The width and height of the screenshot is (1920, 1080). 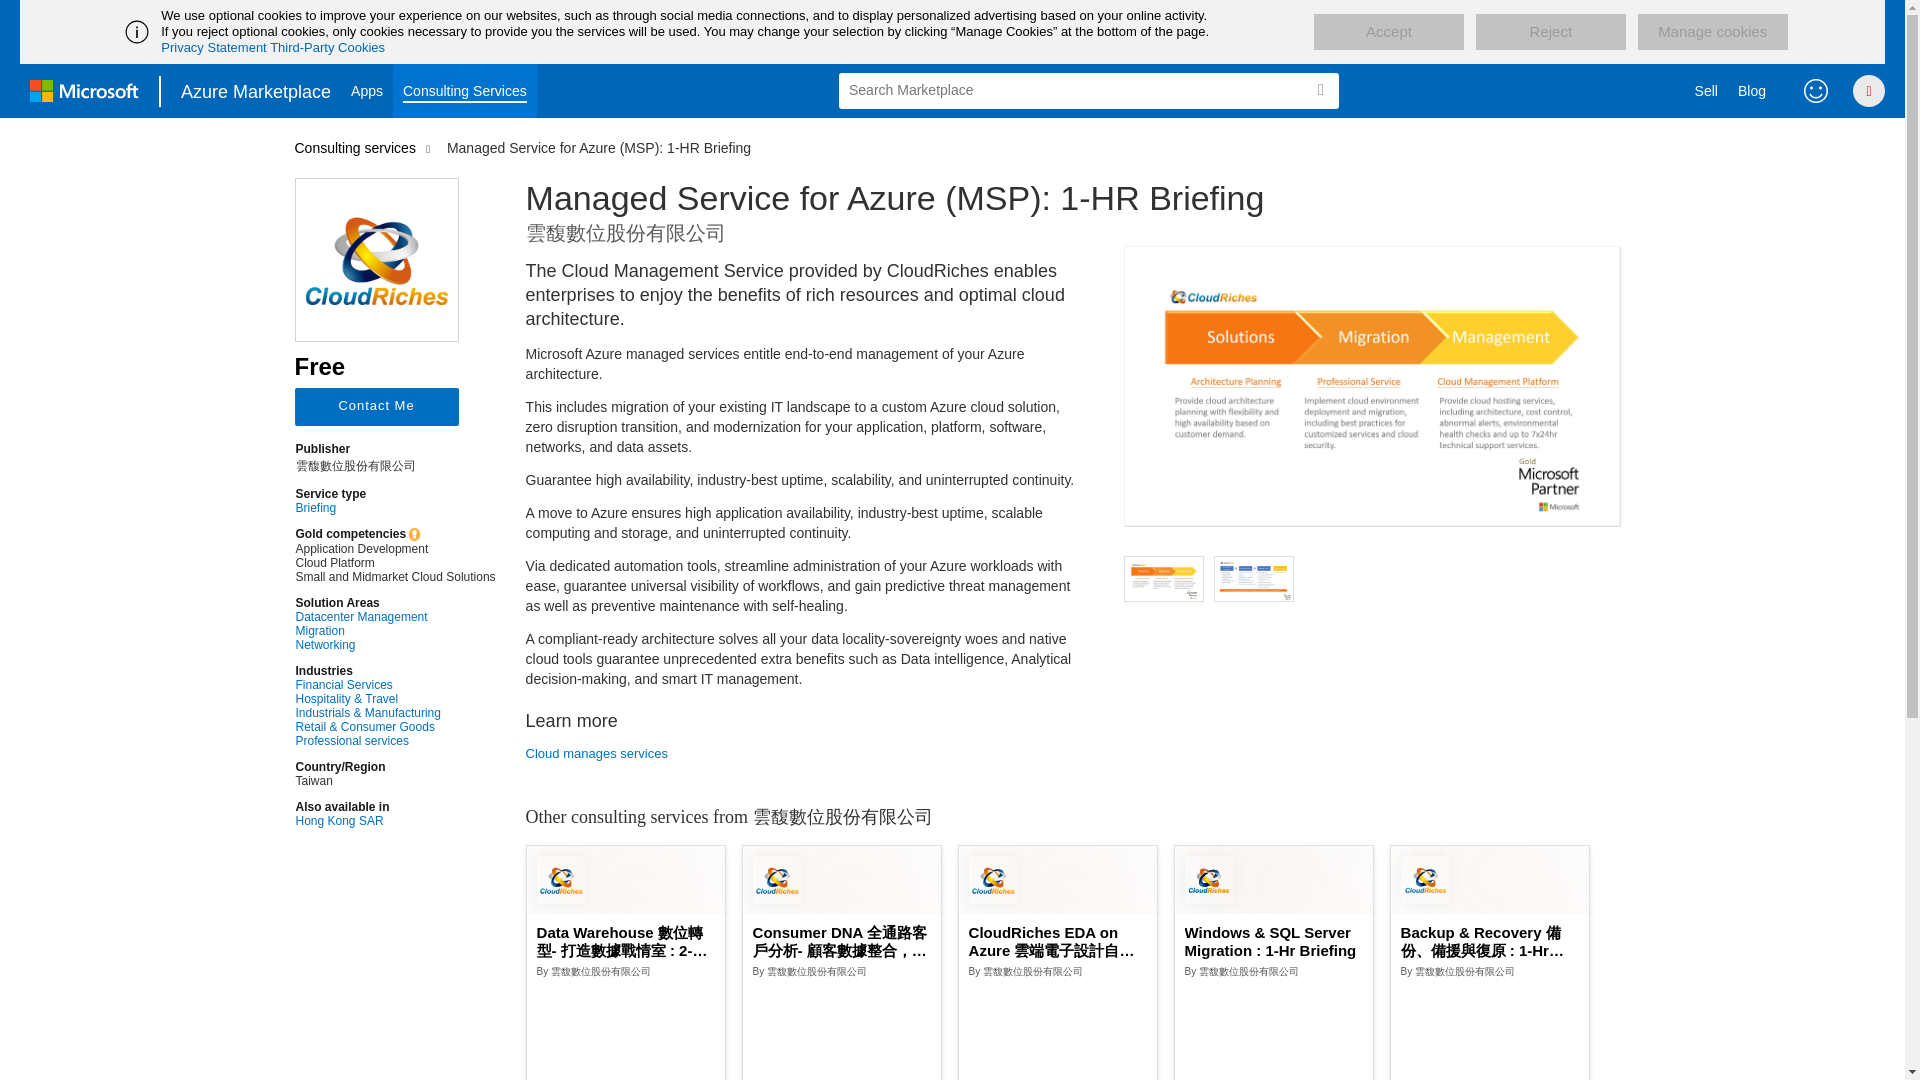 I want to click on Search , so click(x=1320, y=90).